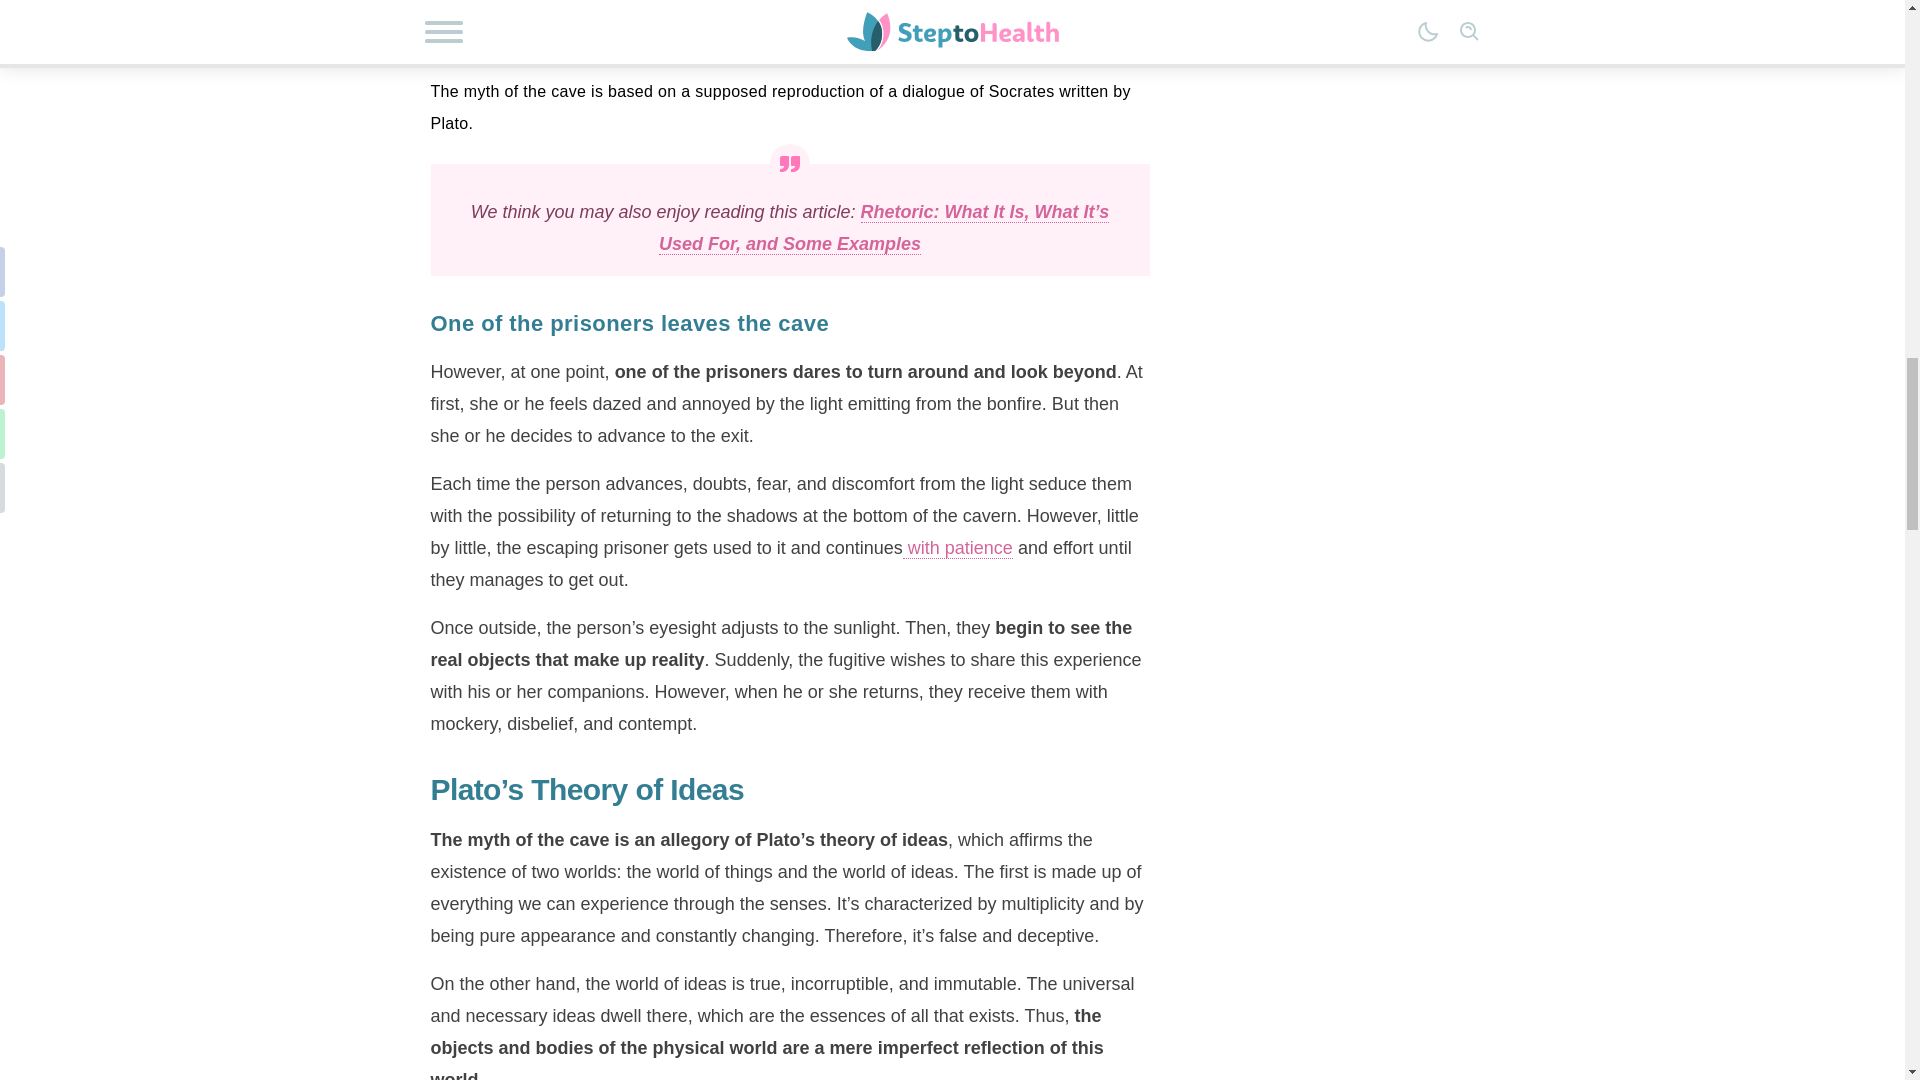 The width and height of the screenshot is (1920, 1080). I want to click on with patience, so click(958, 548).